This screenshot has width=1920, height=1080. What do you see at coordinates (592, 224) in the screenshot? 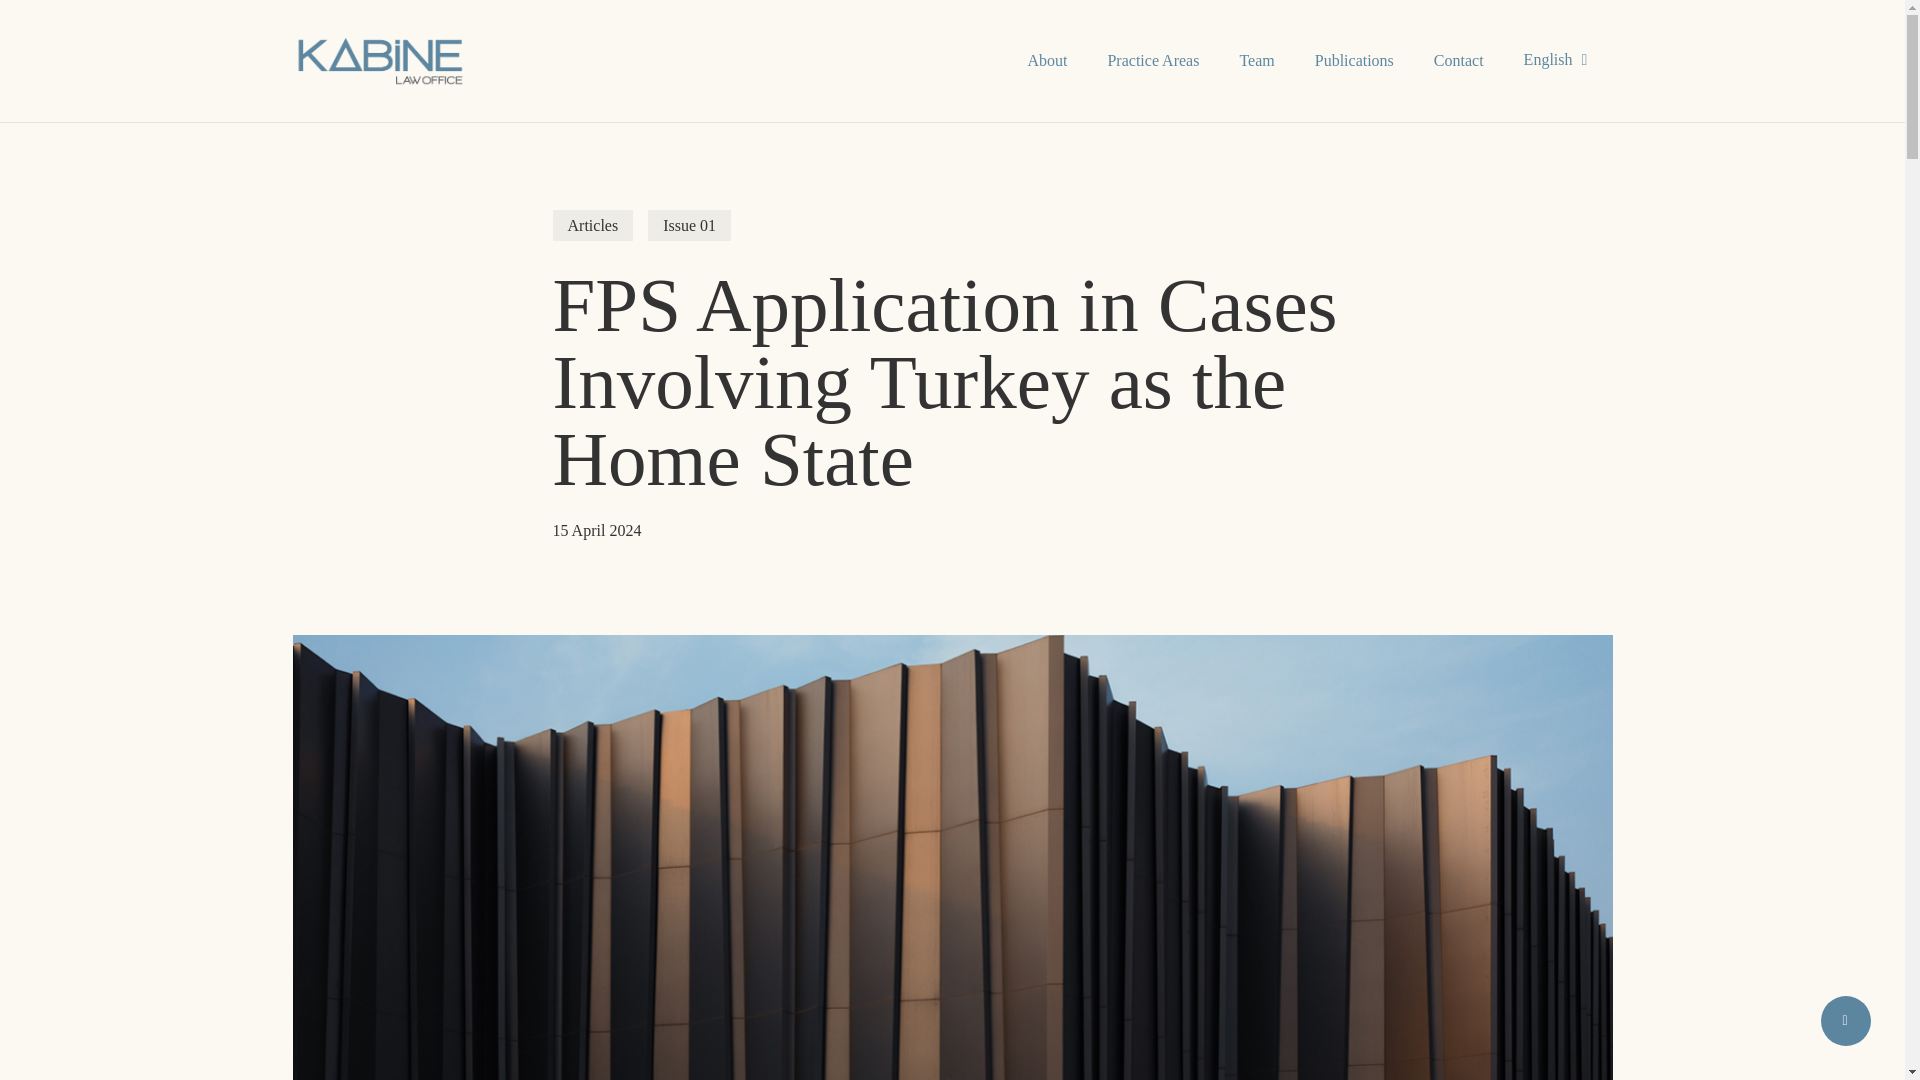
I see `Articles` at bounding box center [592, 224].